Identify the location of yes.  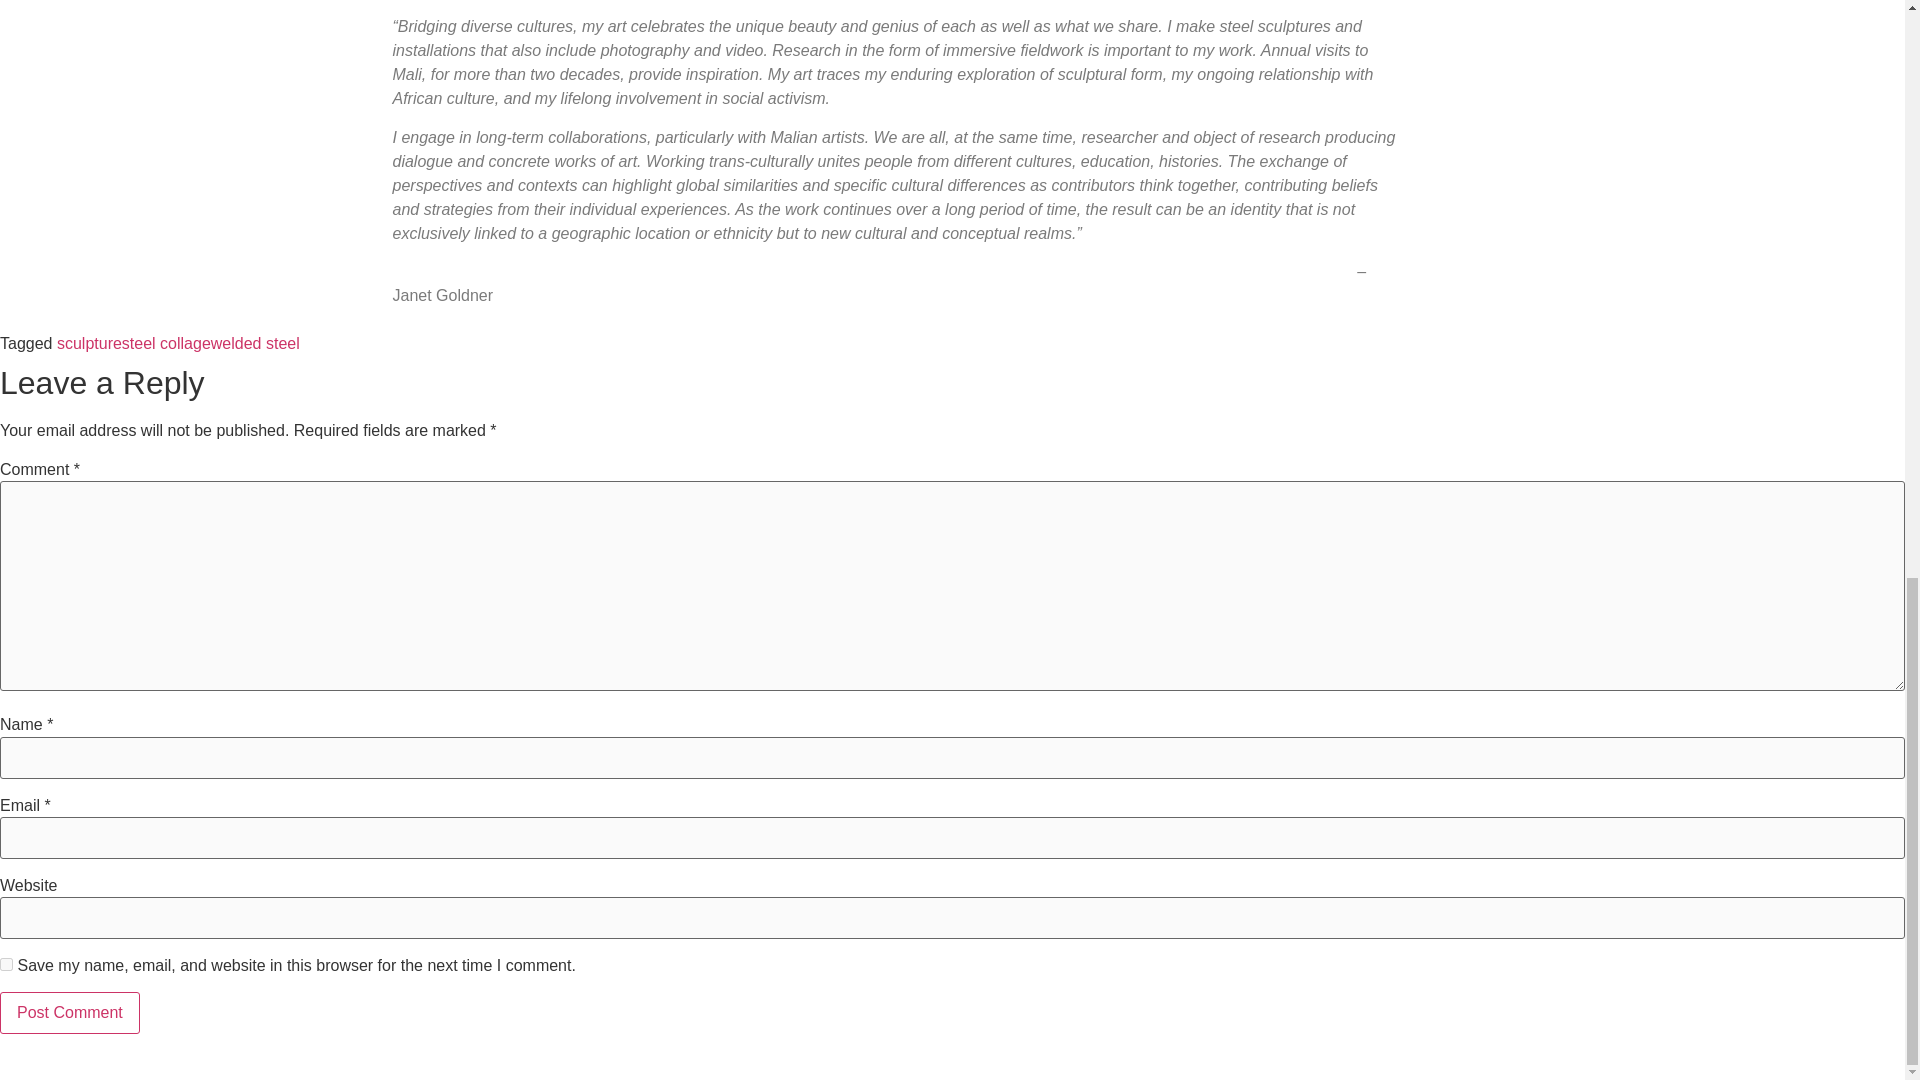
(6, 964).